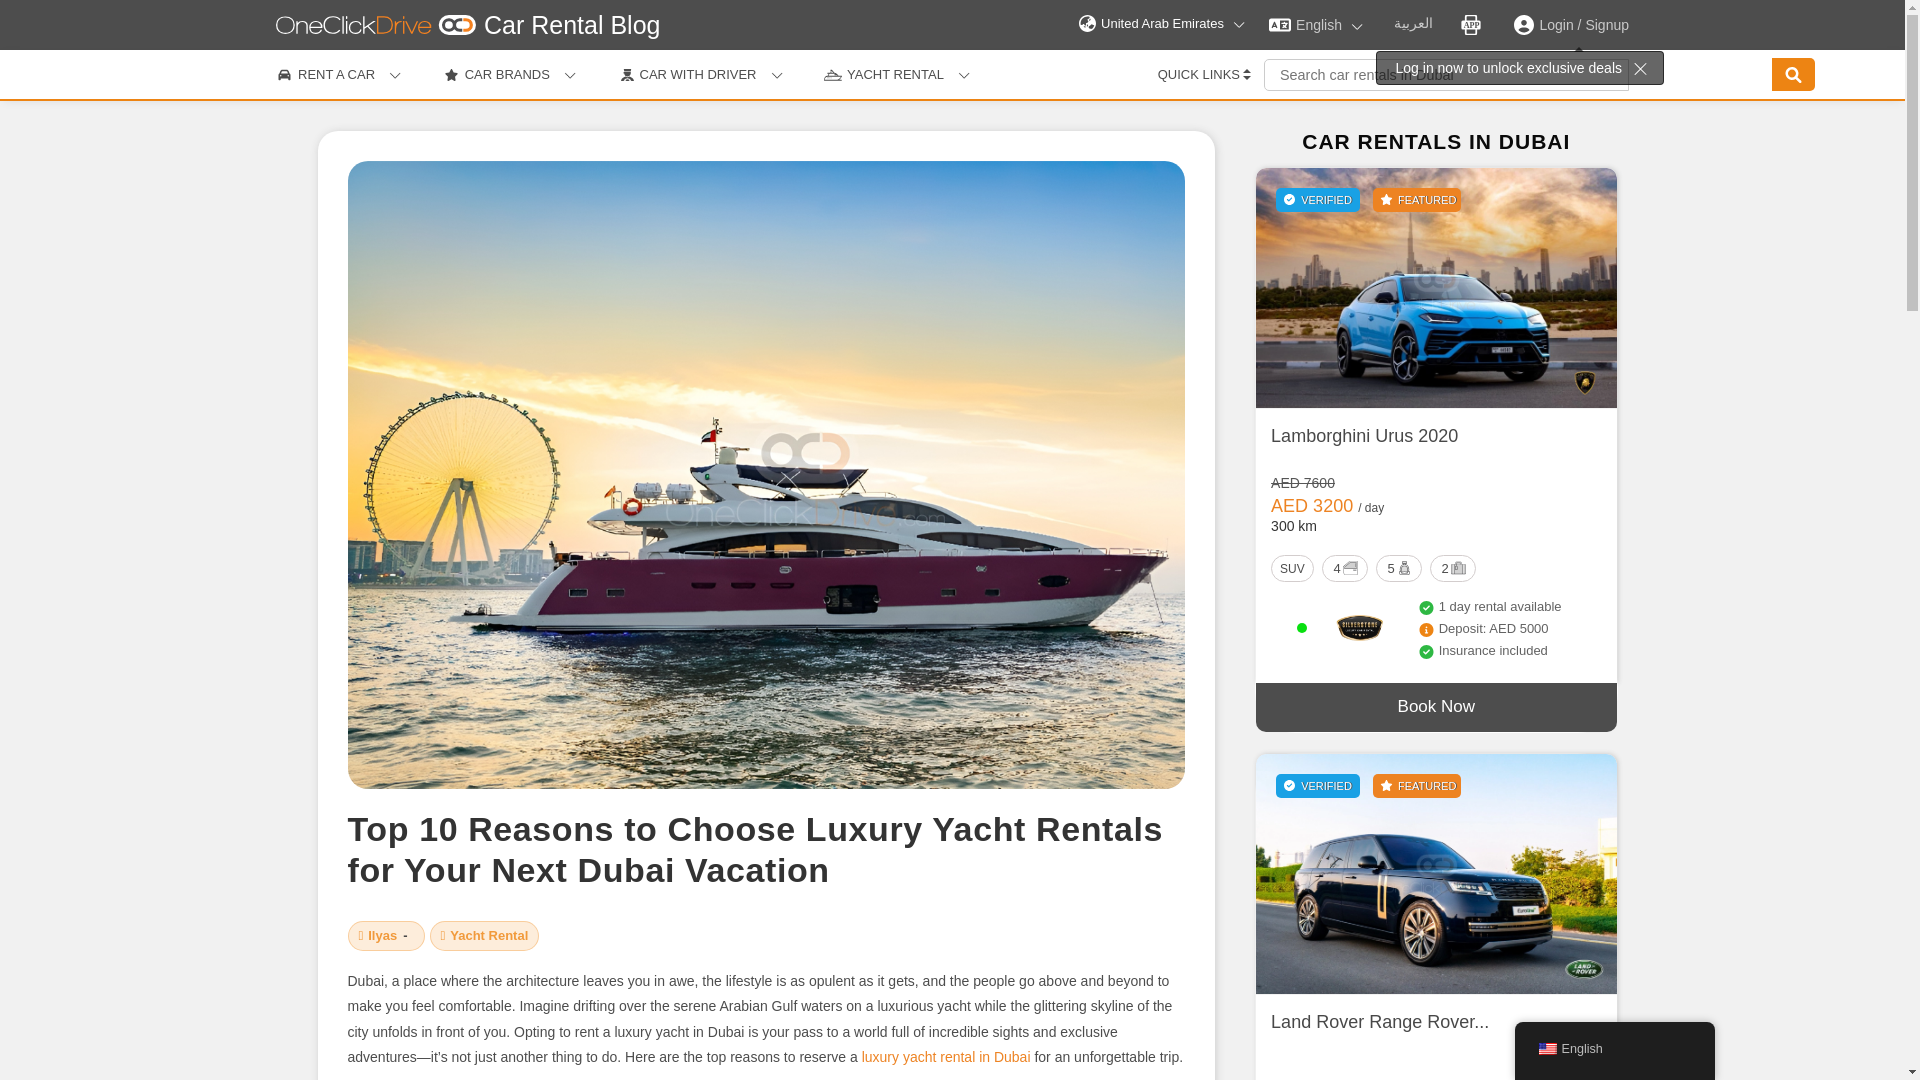 Image resolution: width=1920 pixels, height=1080 pixels. I want to click on Lamborghini Urus 2020 for rent in Dubai, so click(1436, 288).